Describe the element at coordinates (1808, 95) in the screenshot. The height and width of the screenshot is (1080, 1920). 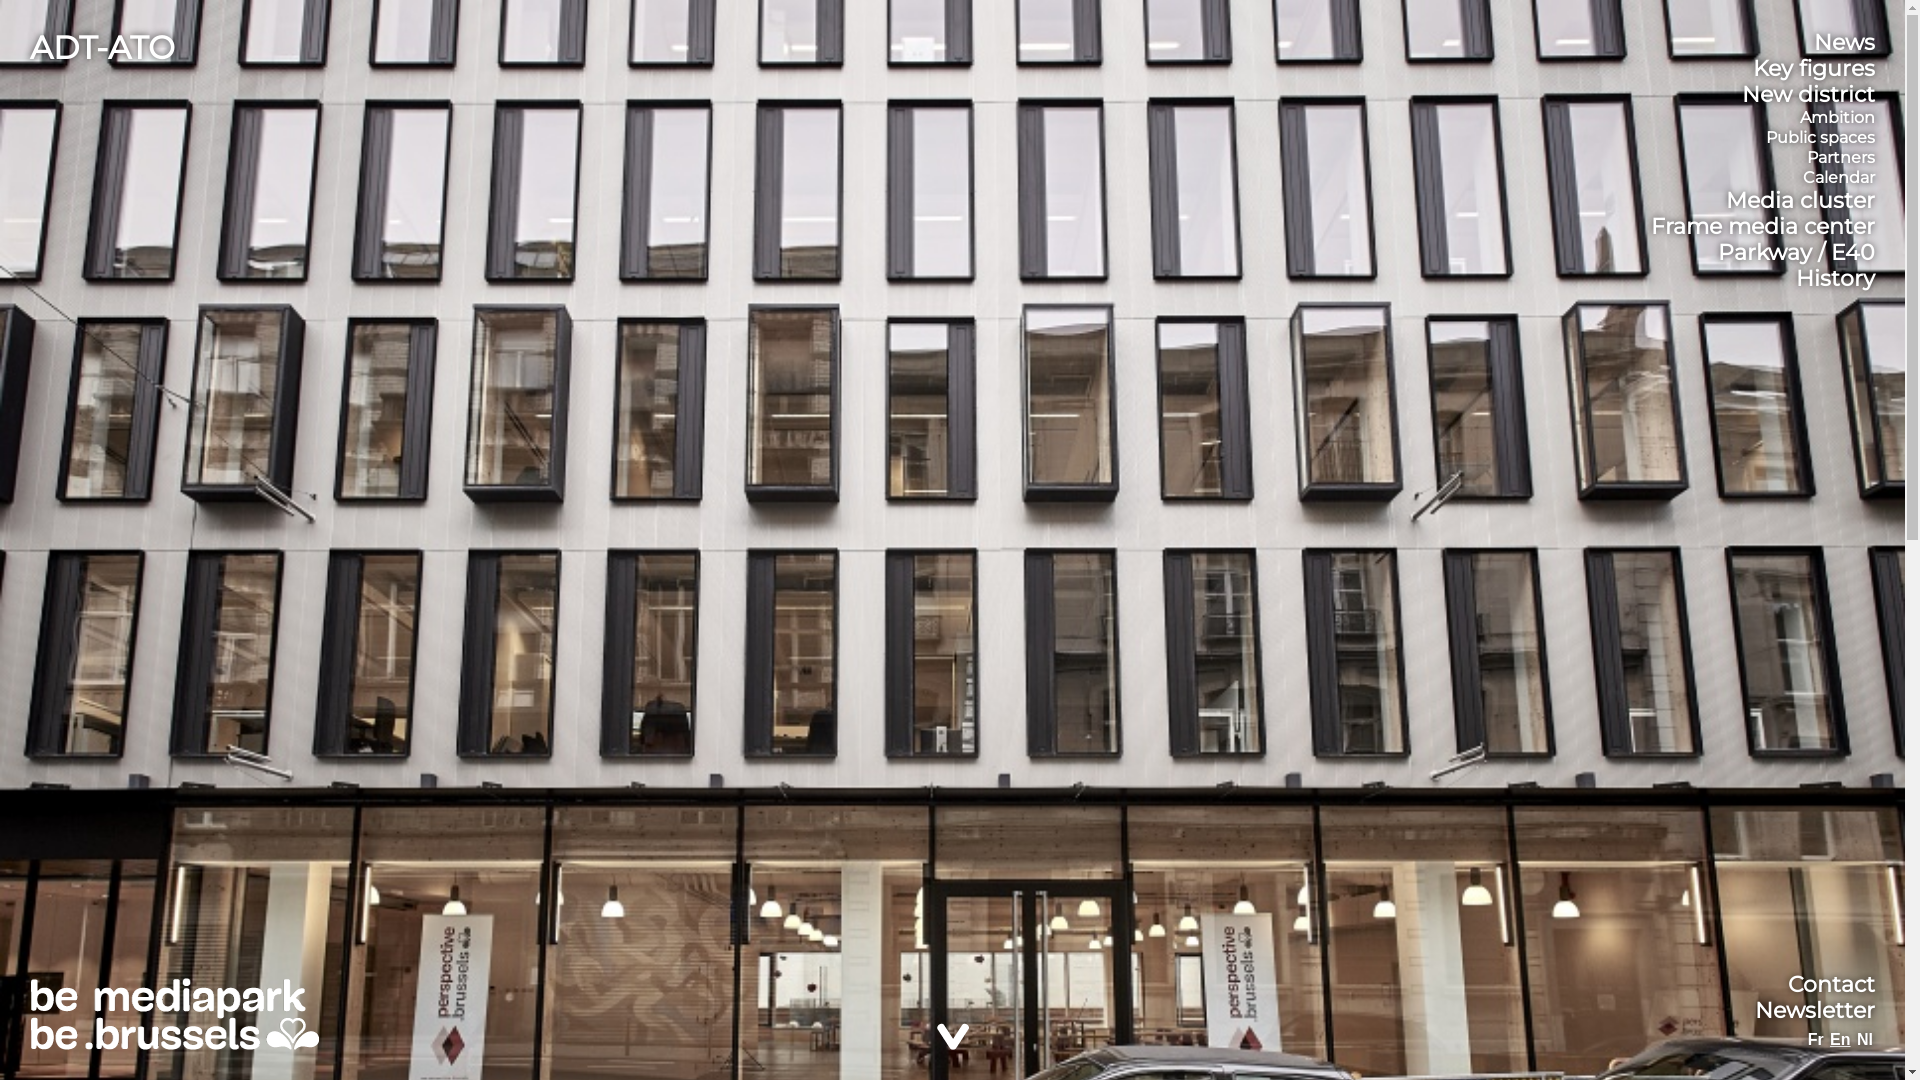
I see `New district` at that location.